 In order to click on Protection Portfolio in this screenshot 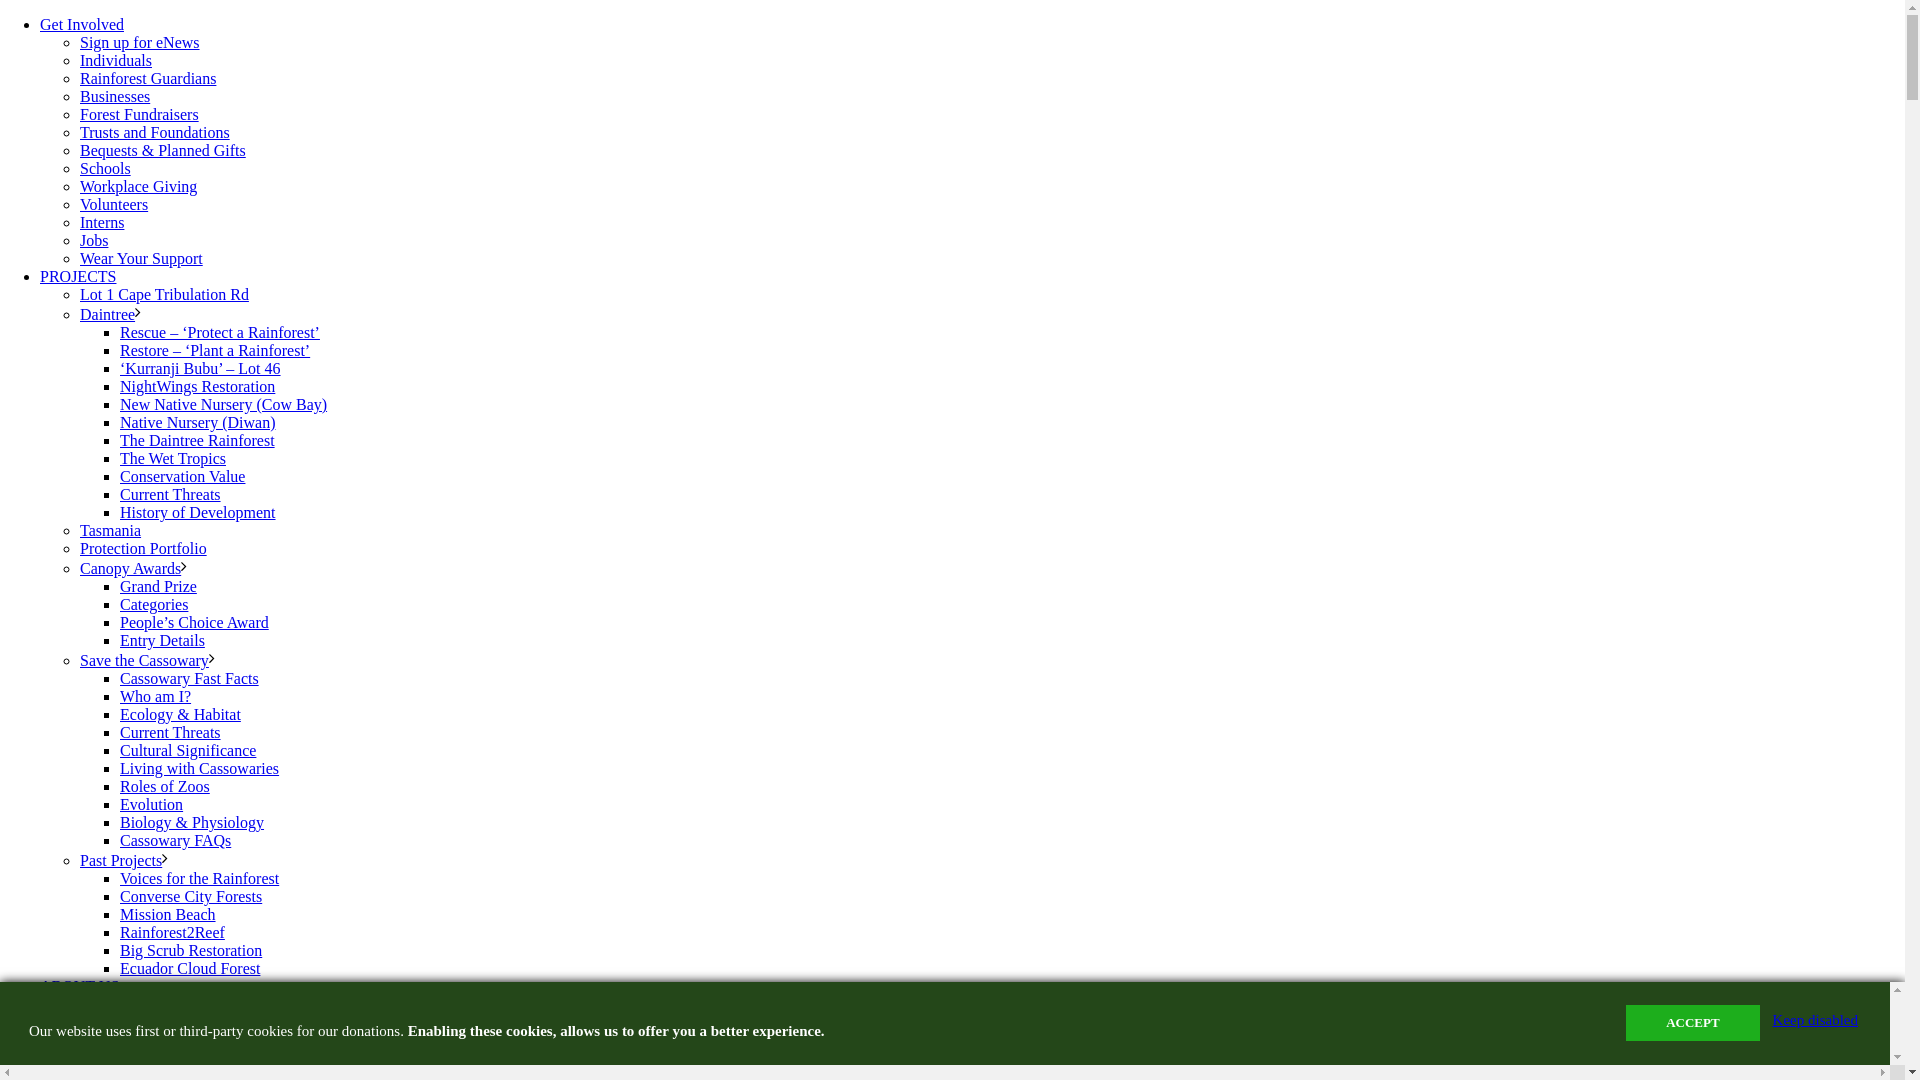, I will do `click(144, 544)`.